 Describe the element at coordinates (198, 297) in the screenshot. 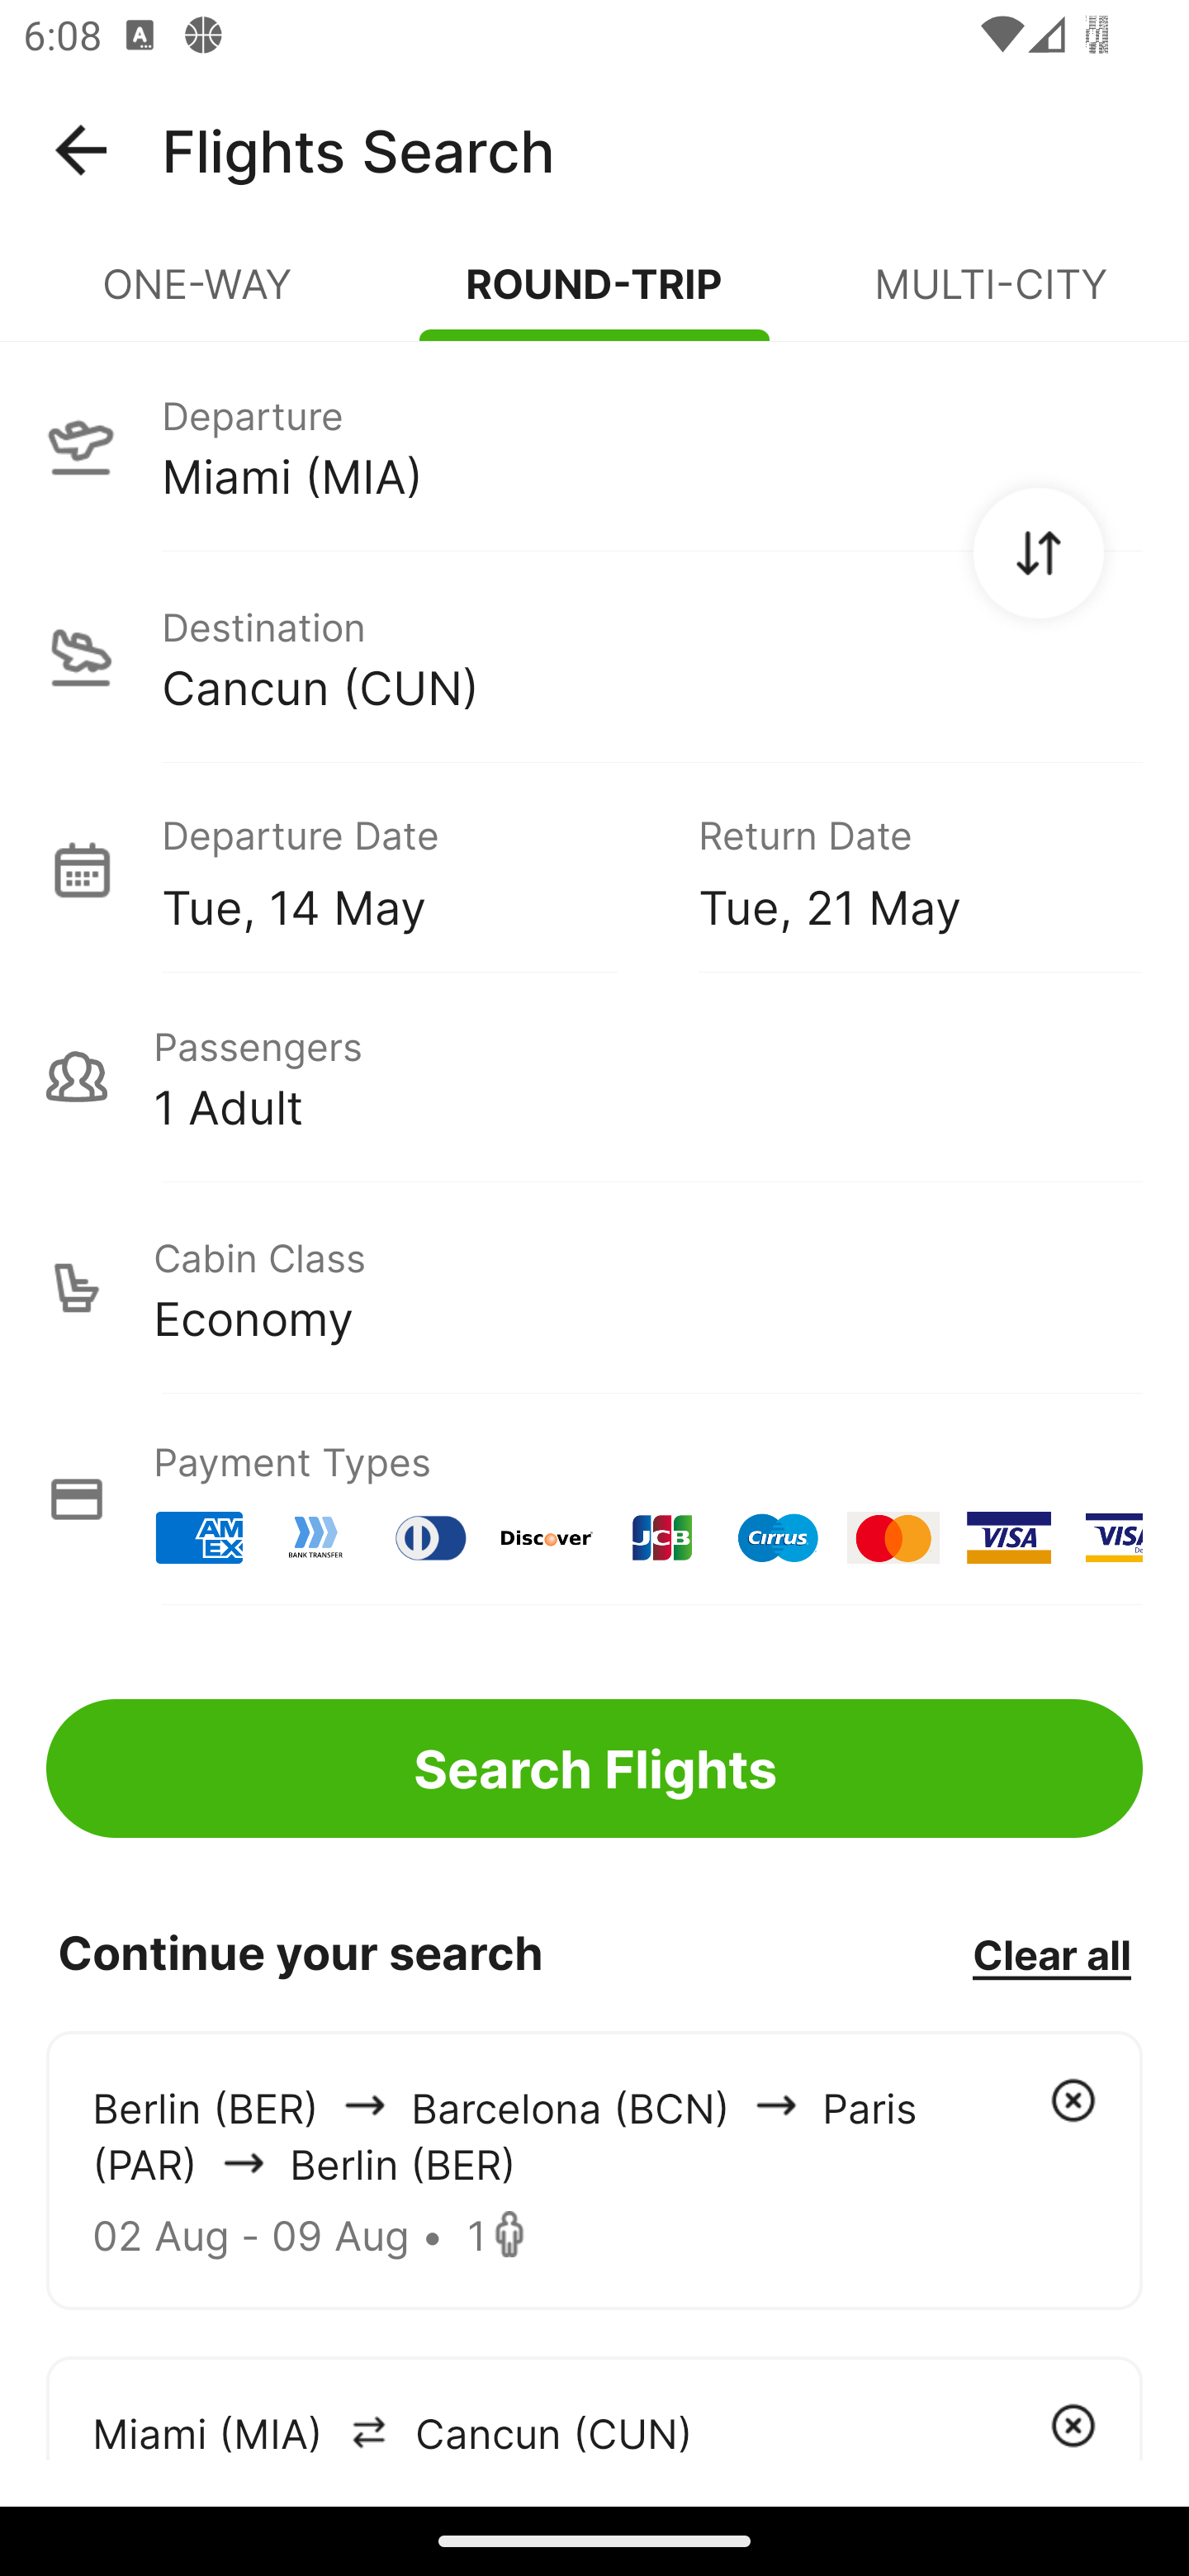

I see `ONE-WAY` at that location.